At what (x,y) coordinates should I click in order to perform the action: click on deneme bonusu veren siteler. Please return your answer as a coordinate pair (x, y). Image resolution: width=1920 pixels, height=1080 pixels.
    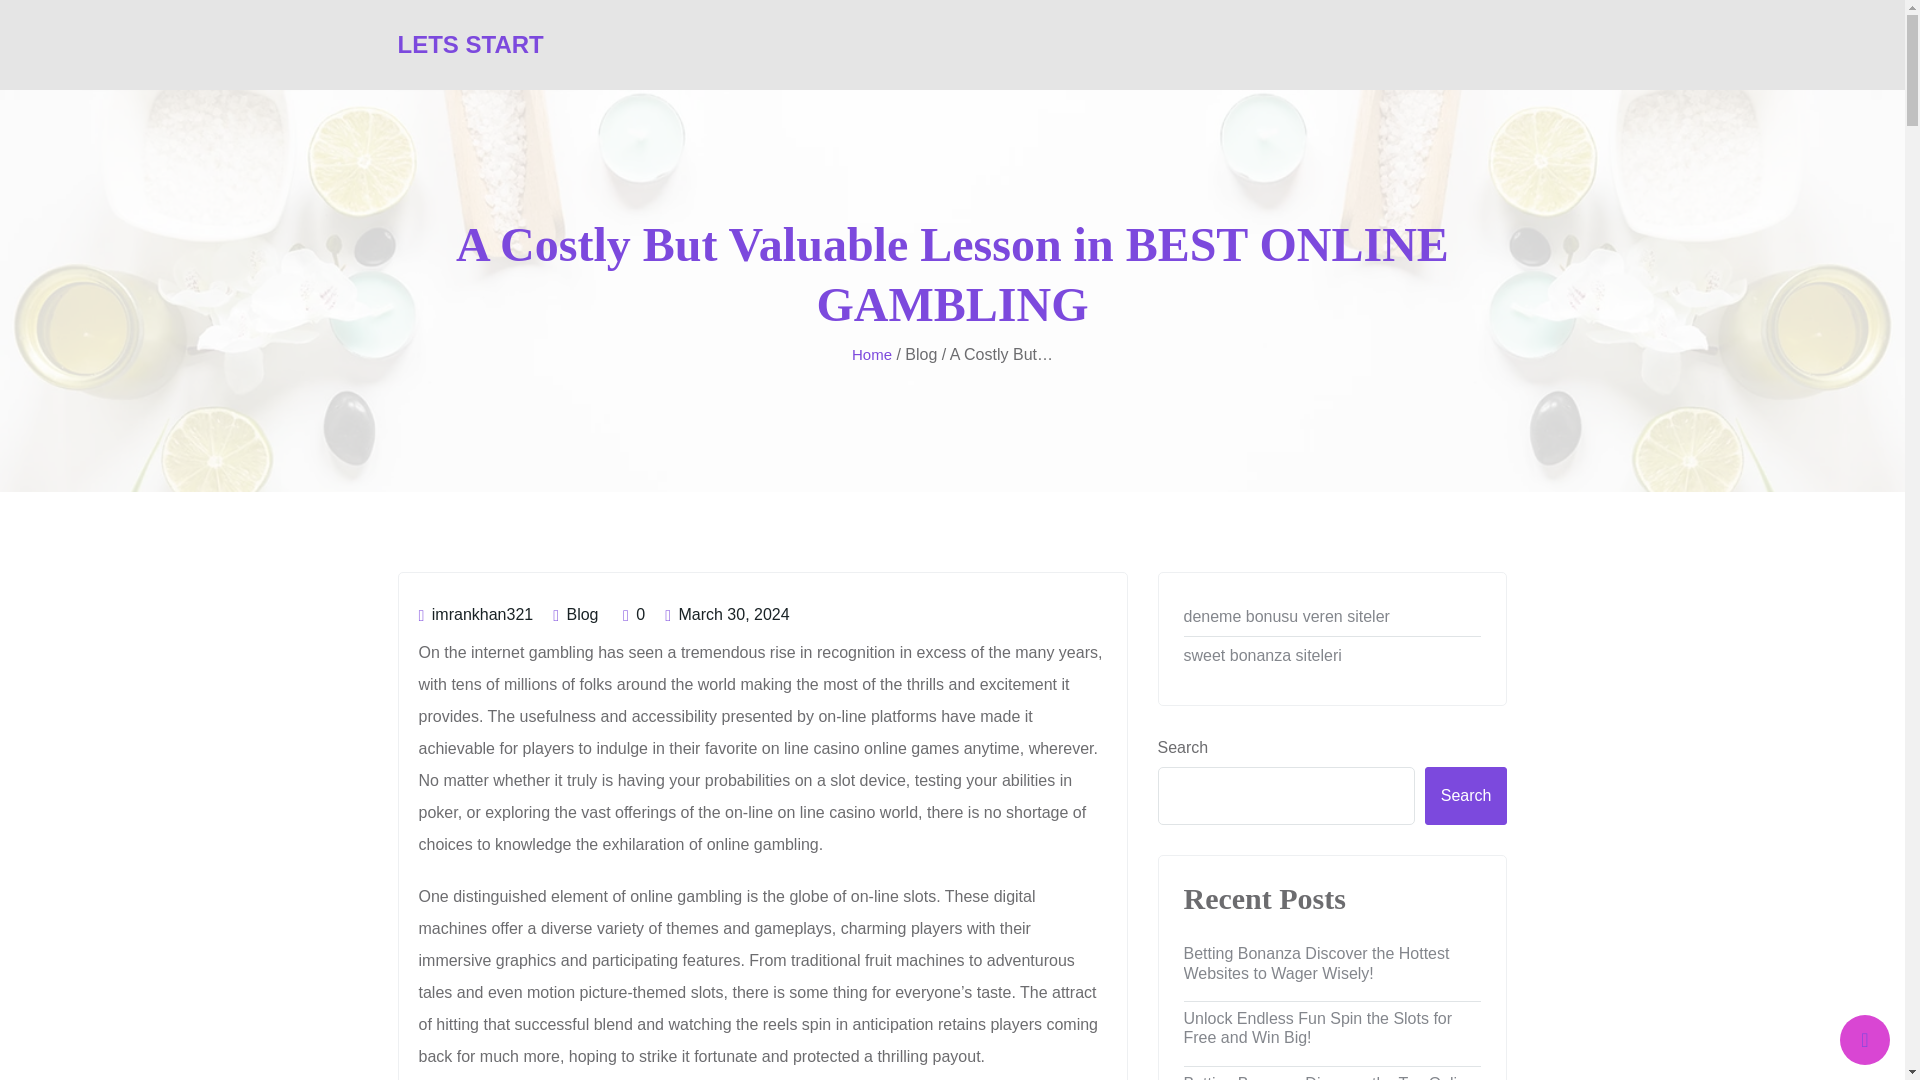
    Looking at the image, I should click on (1333, 617).